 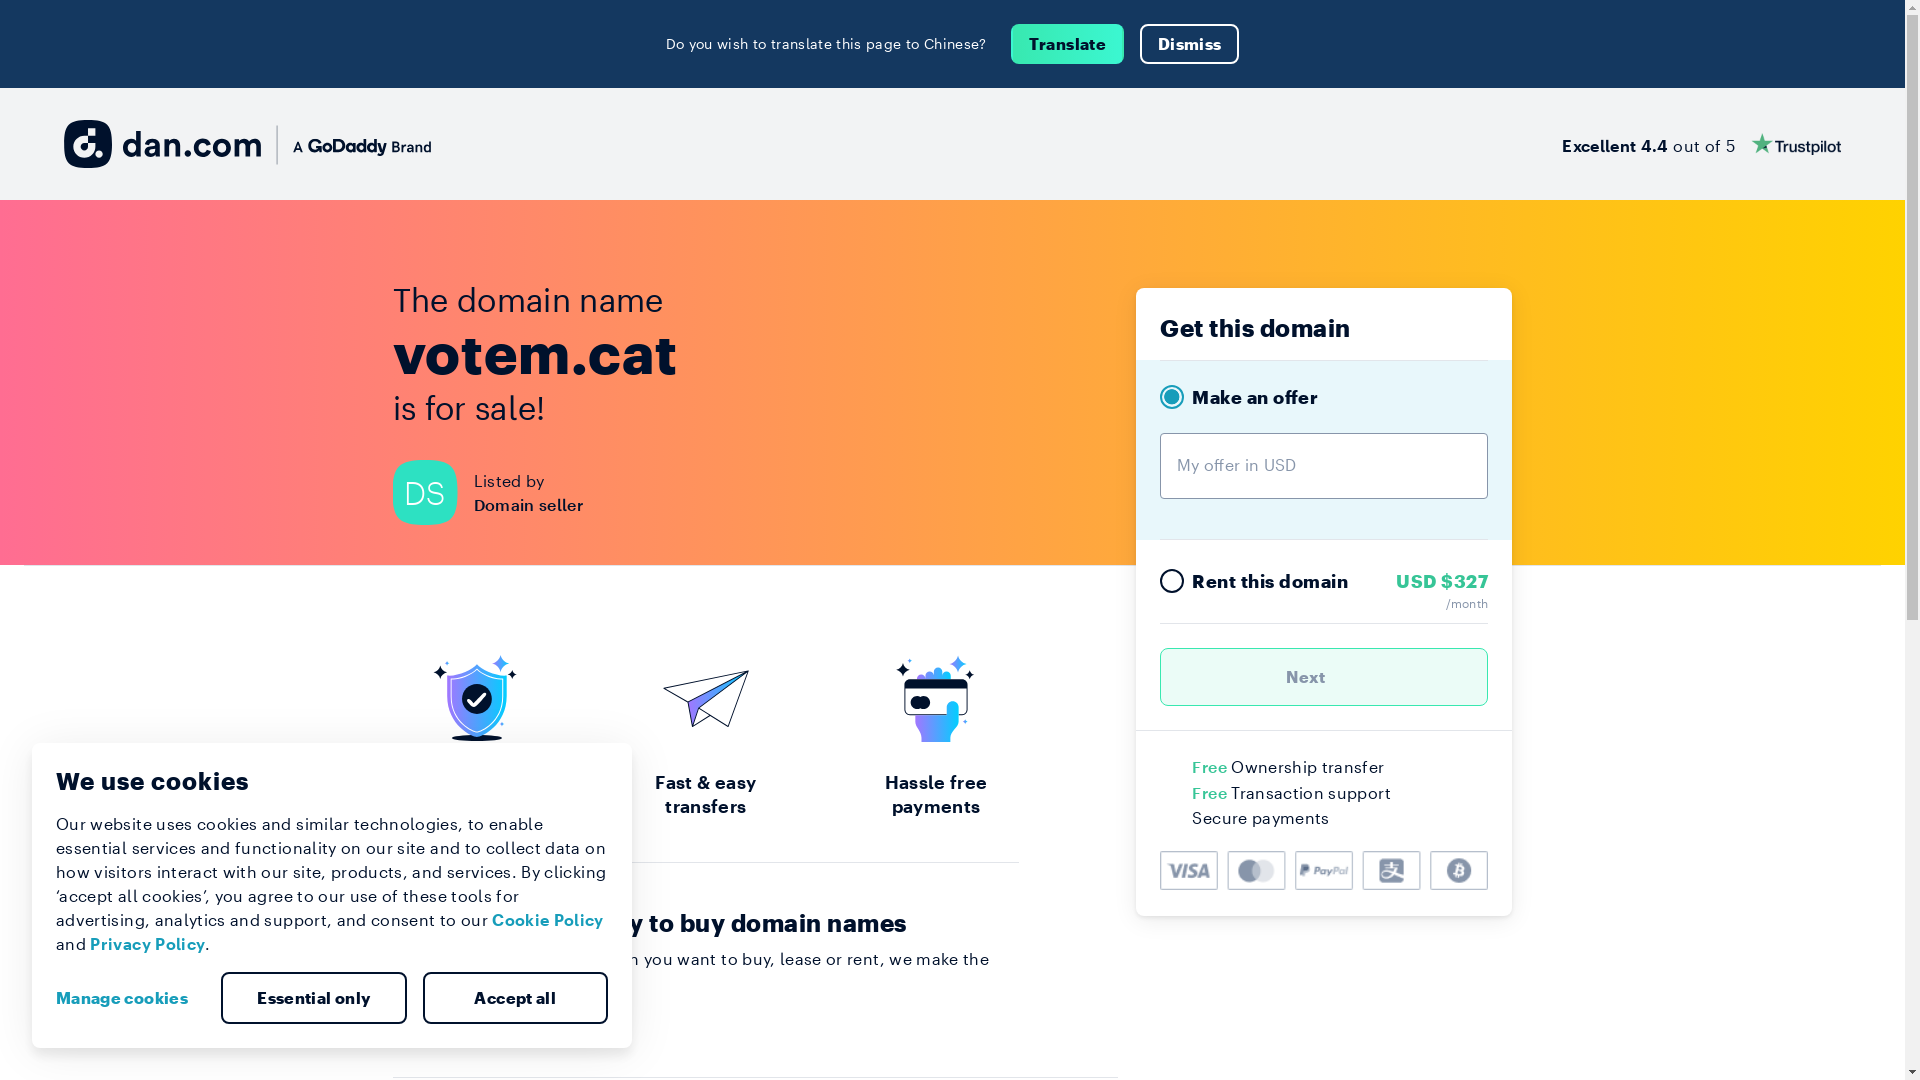 I want to click on Translate, so click(x=1068, y=44).